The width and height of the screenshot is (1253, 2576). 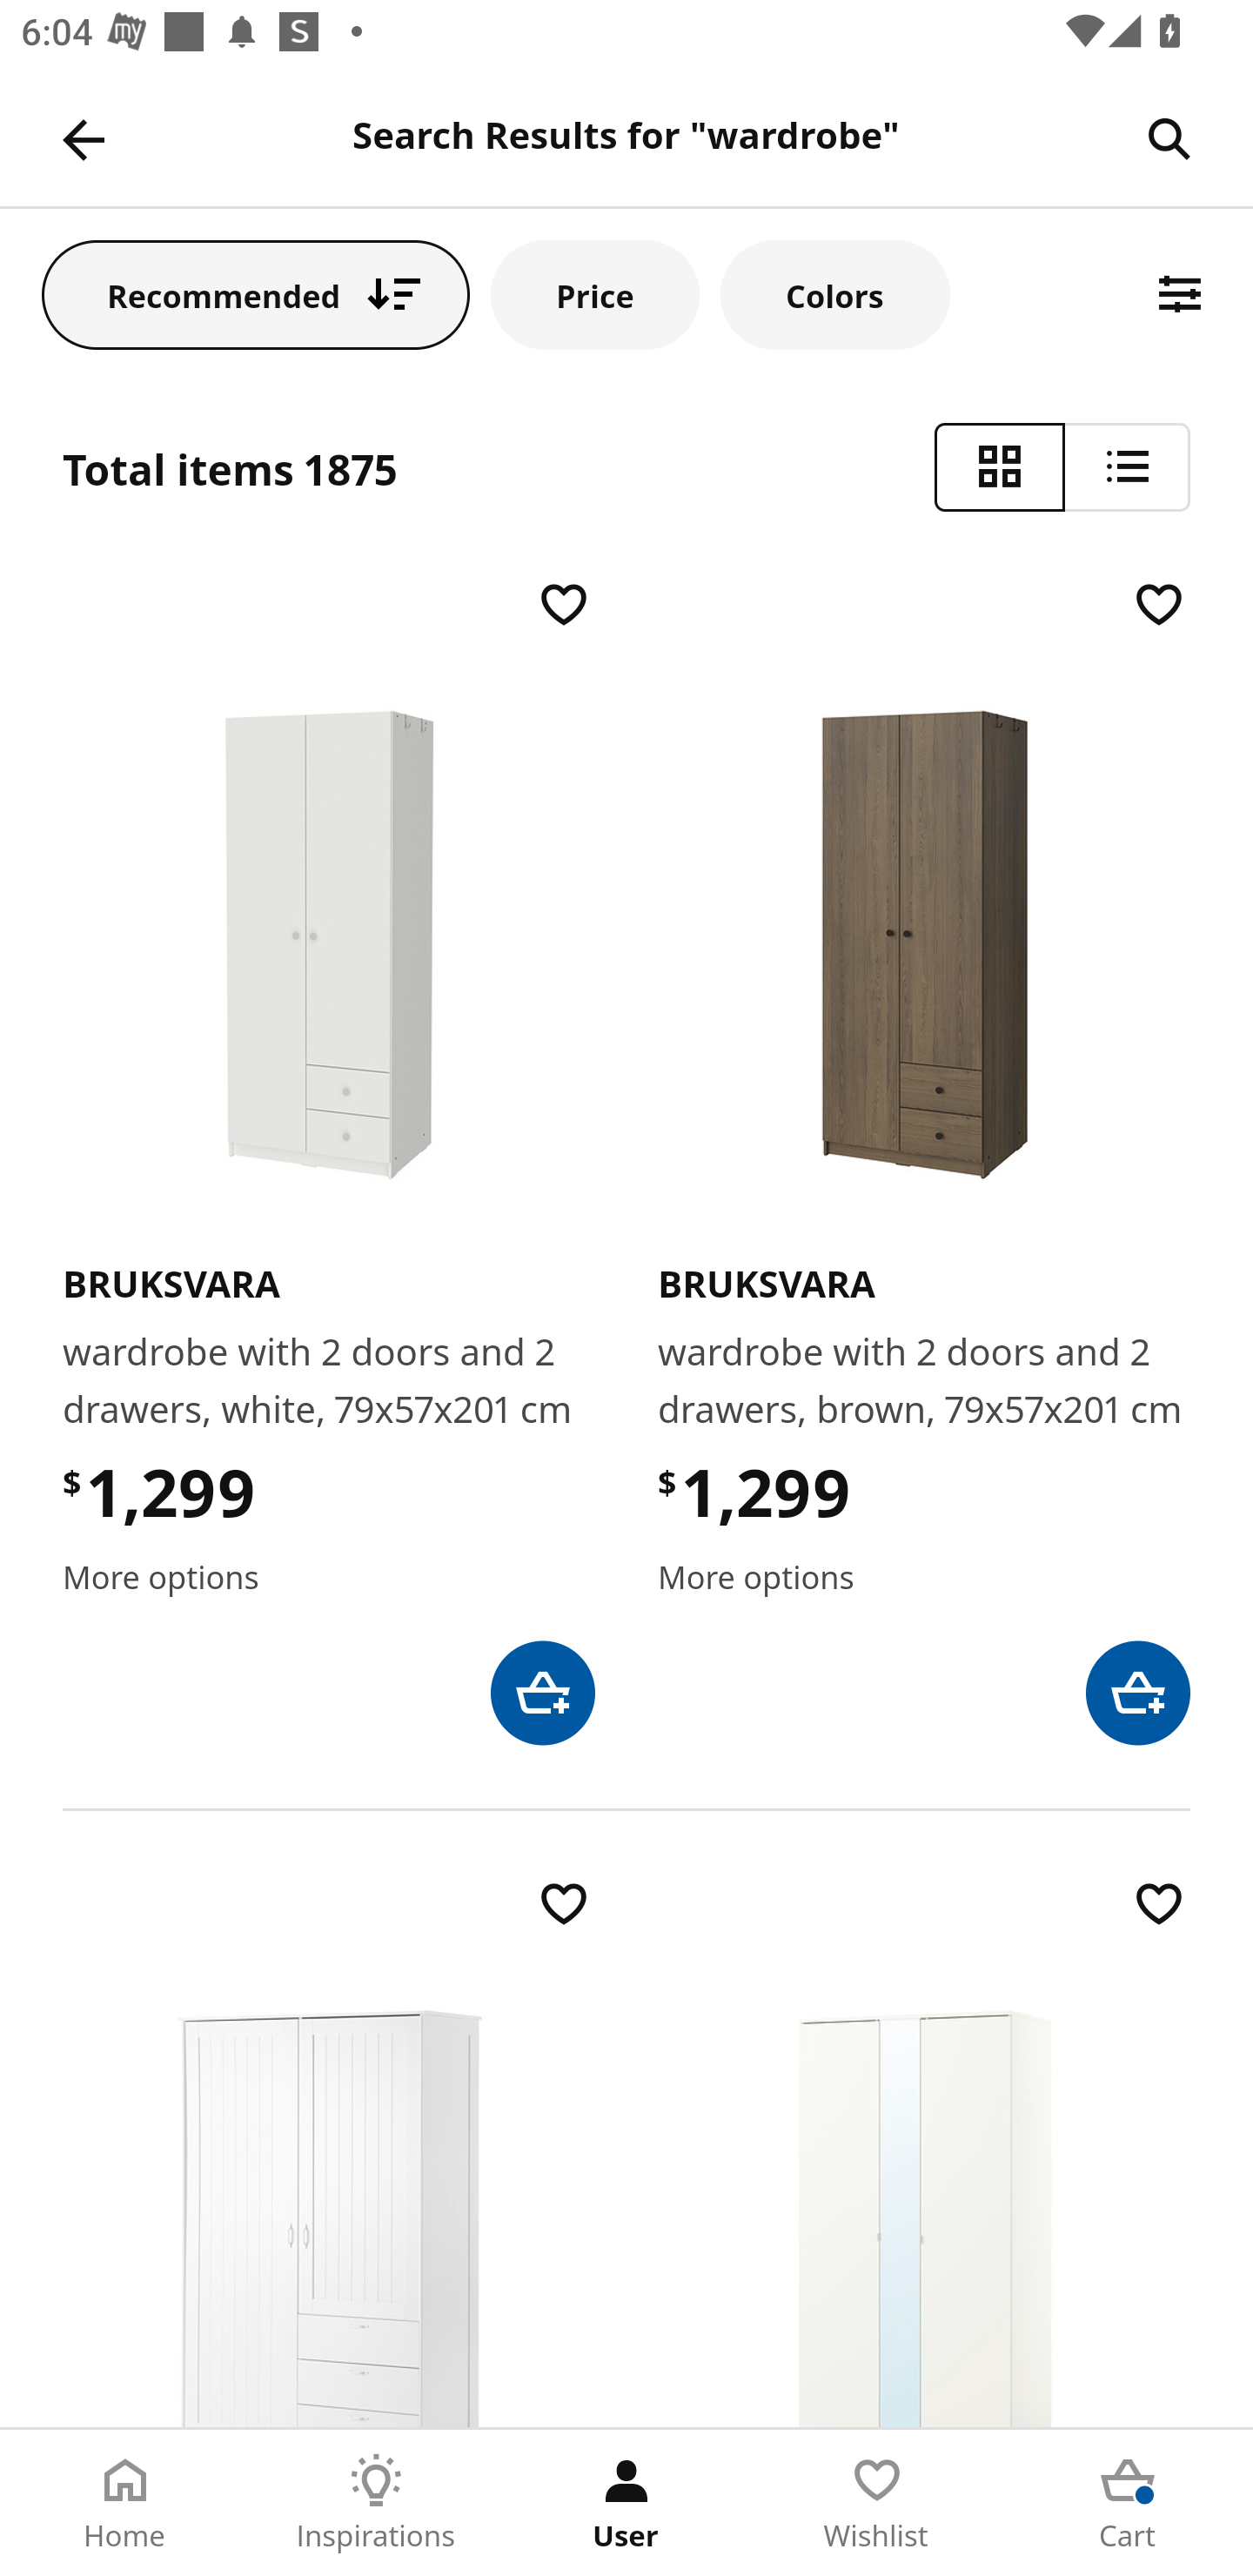 I want to click on Price, so click(x=595, y=294).